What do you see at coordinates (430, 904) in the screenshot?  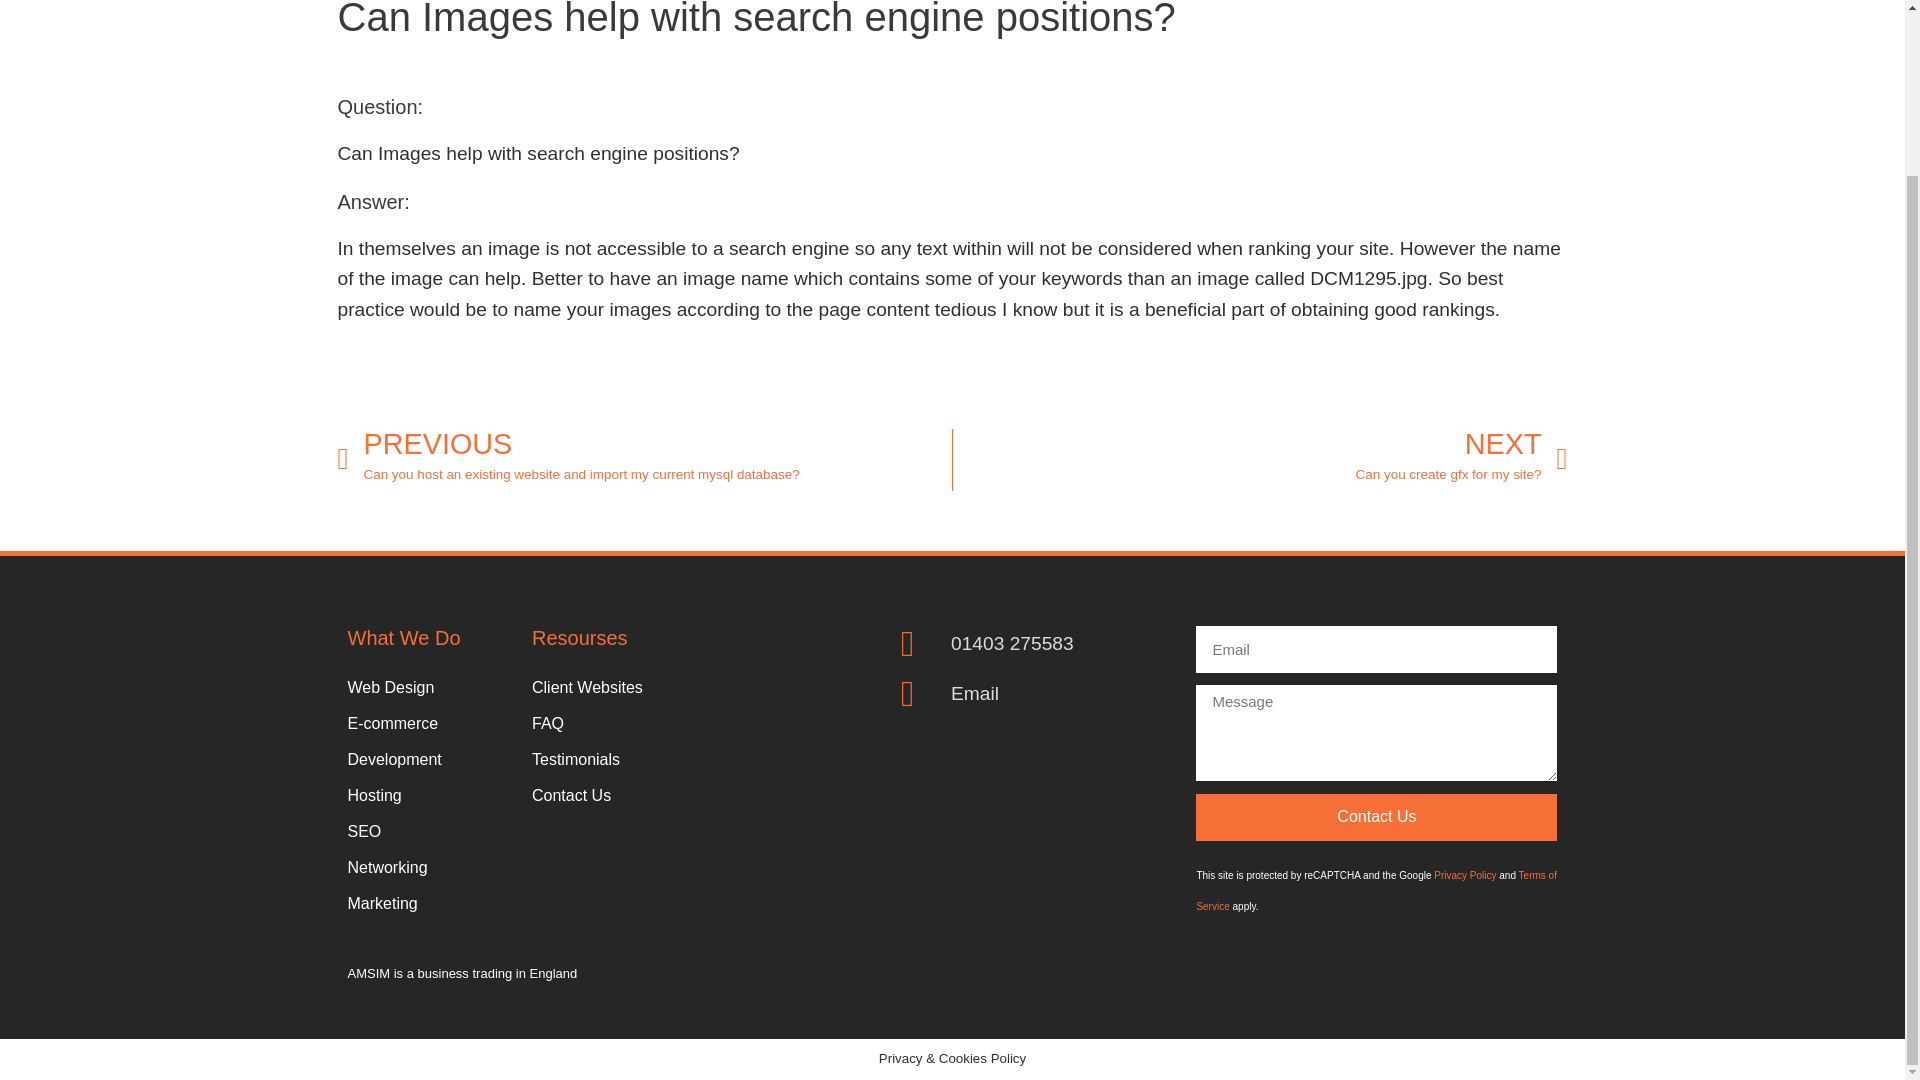 I see `Marketing` at bounding box center [430, 904].